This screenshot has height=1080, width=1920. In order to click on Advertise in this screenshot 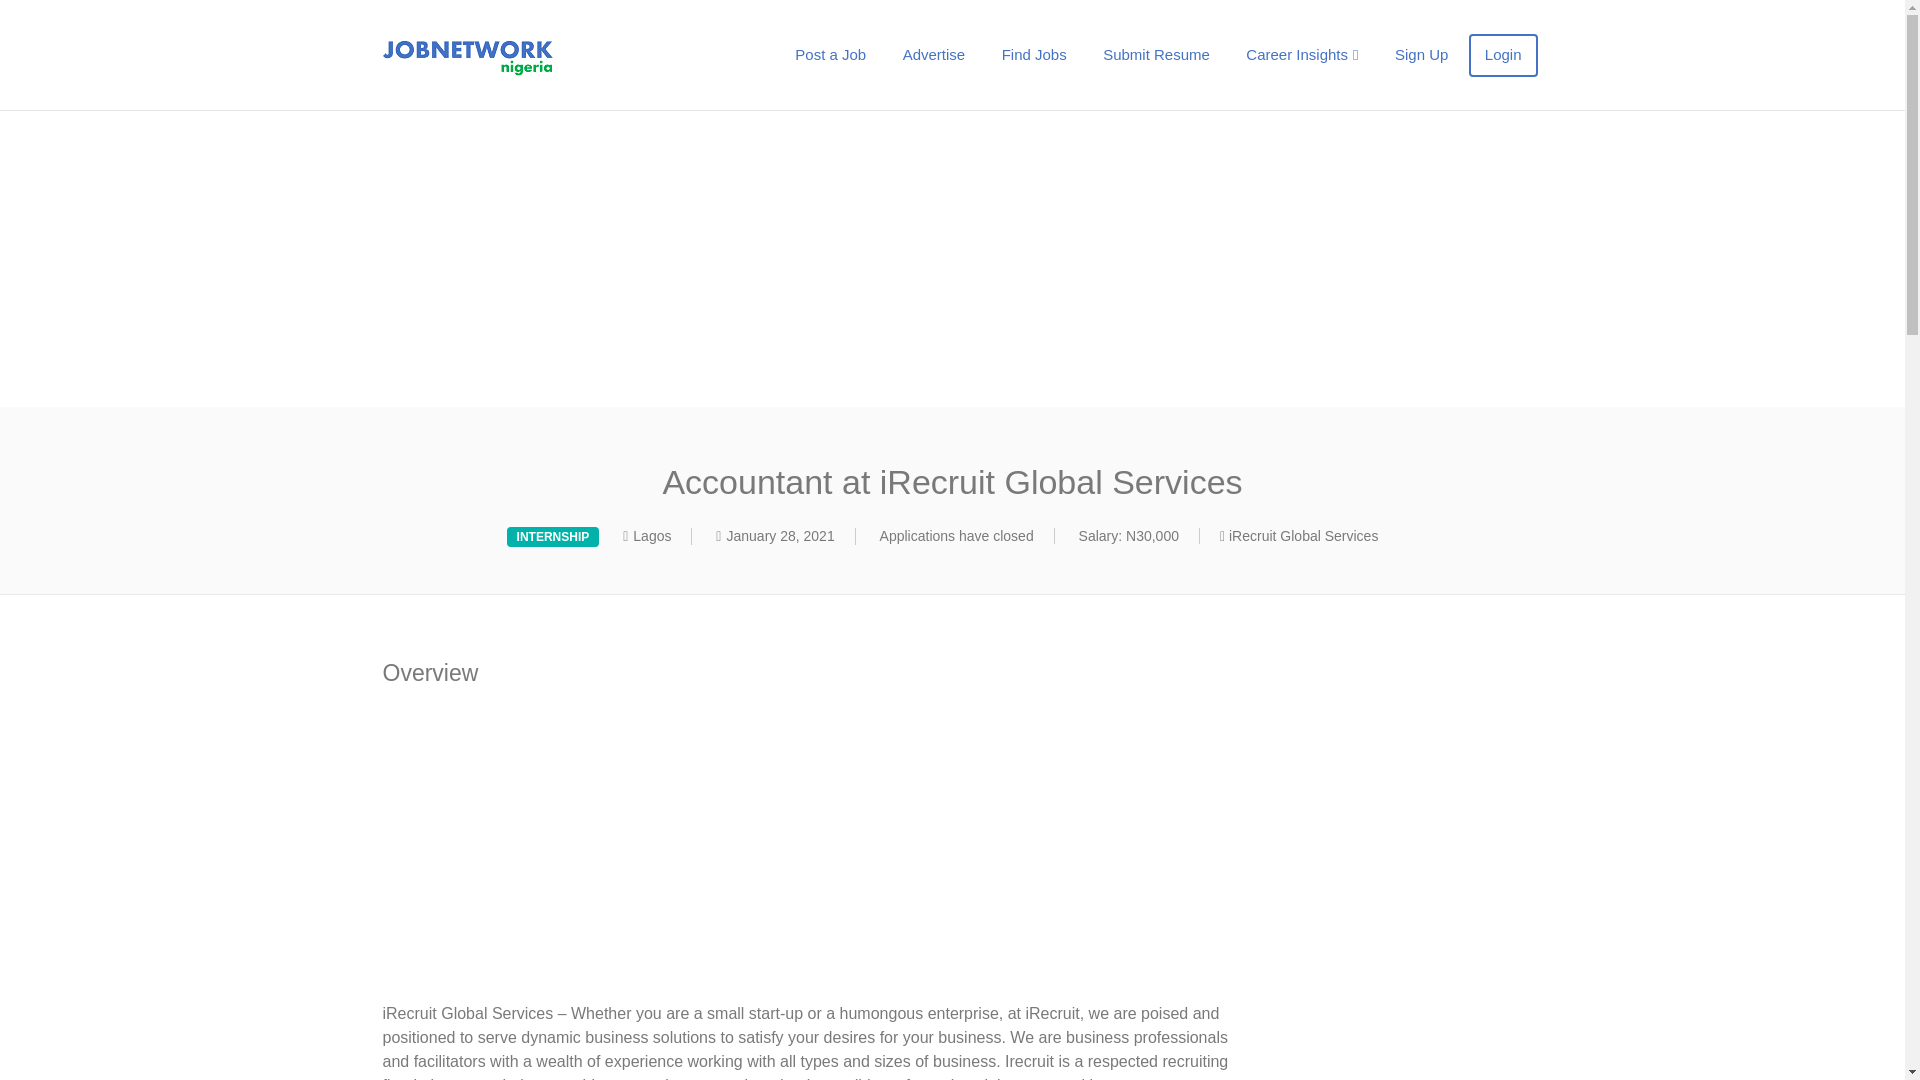, I will do `click(934, 54)`.